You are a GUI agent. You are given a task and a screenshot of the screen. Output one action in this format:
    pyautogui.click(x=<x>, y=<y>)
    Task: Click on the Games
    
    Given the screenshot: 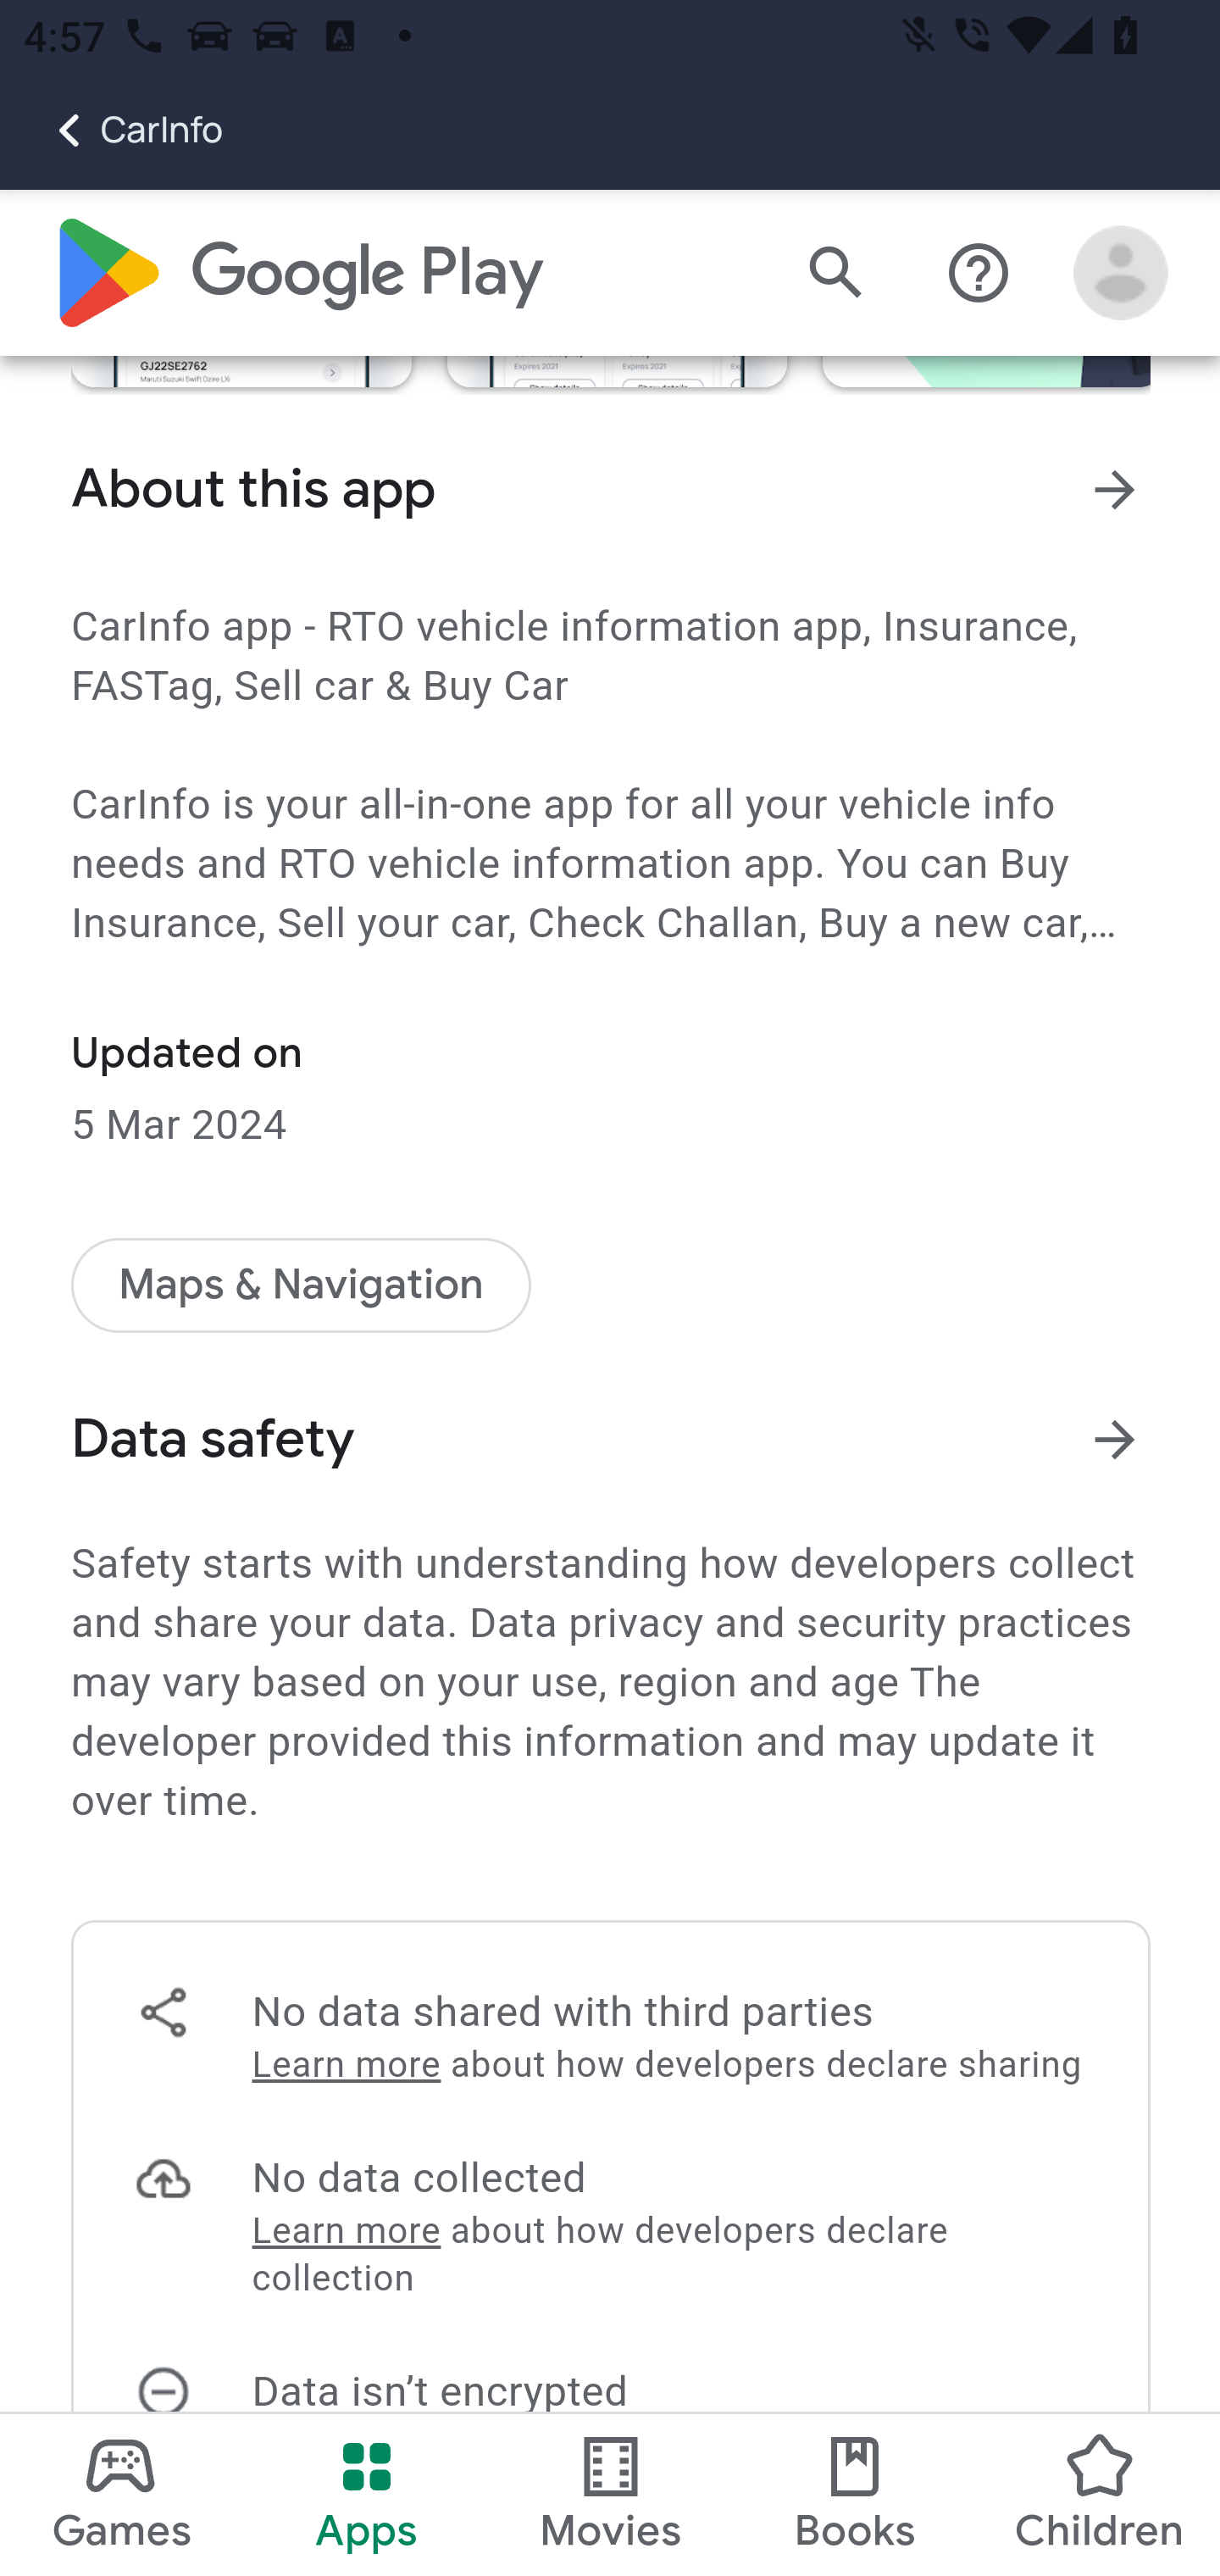 What is the action you would take?
    pyautogui.click(x=122, y=2495)
    